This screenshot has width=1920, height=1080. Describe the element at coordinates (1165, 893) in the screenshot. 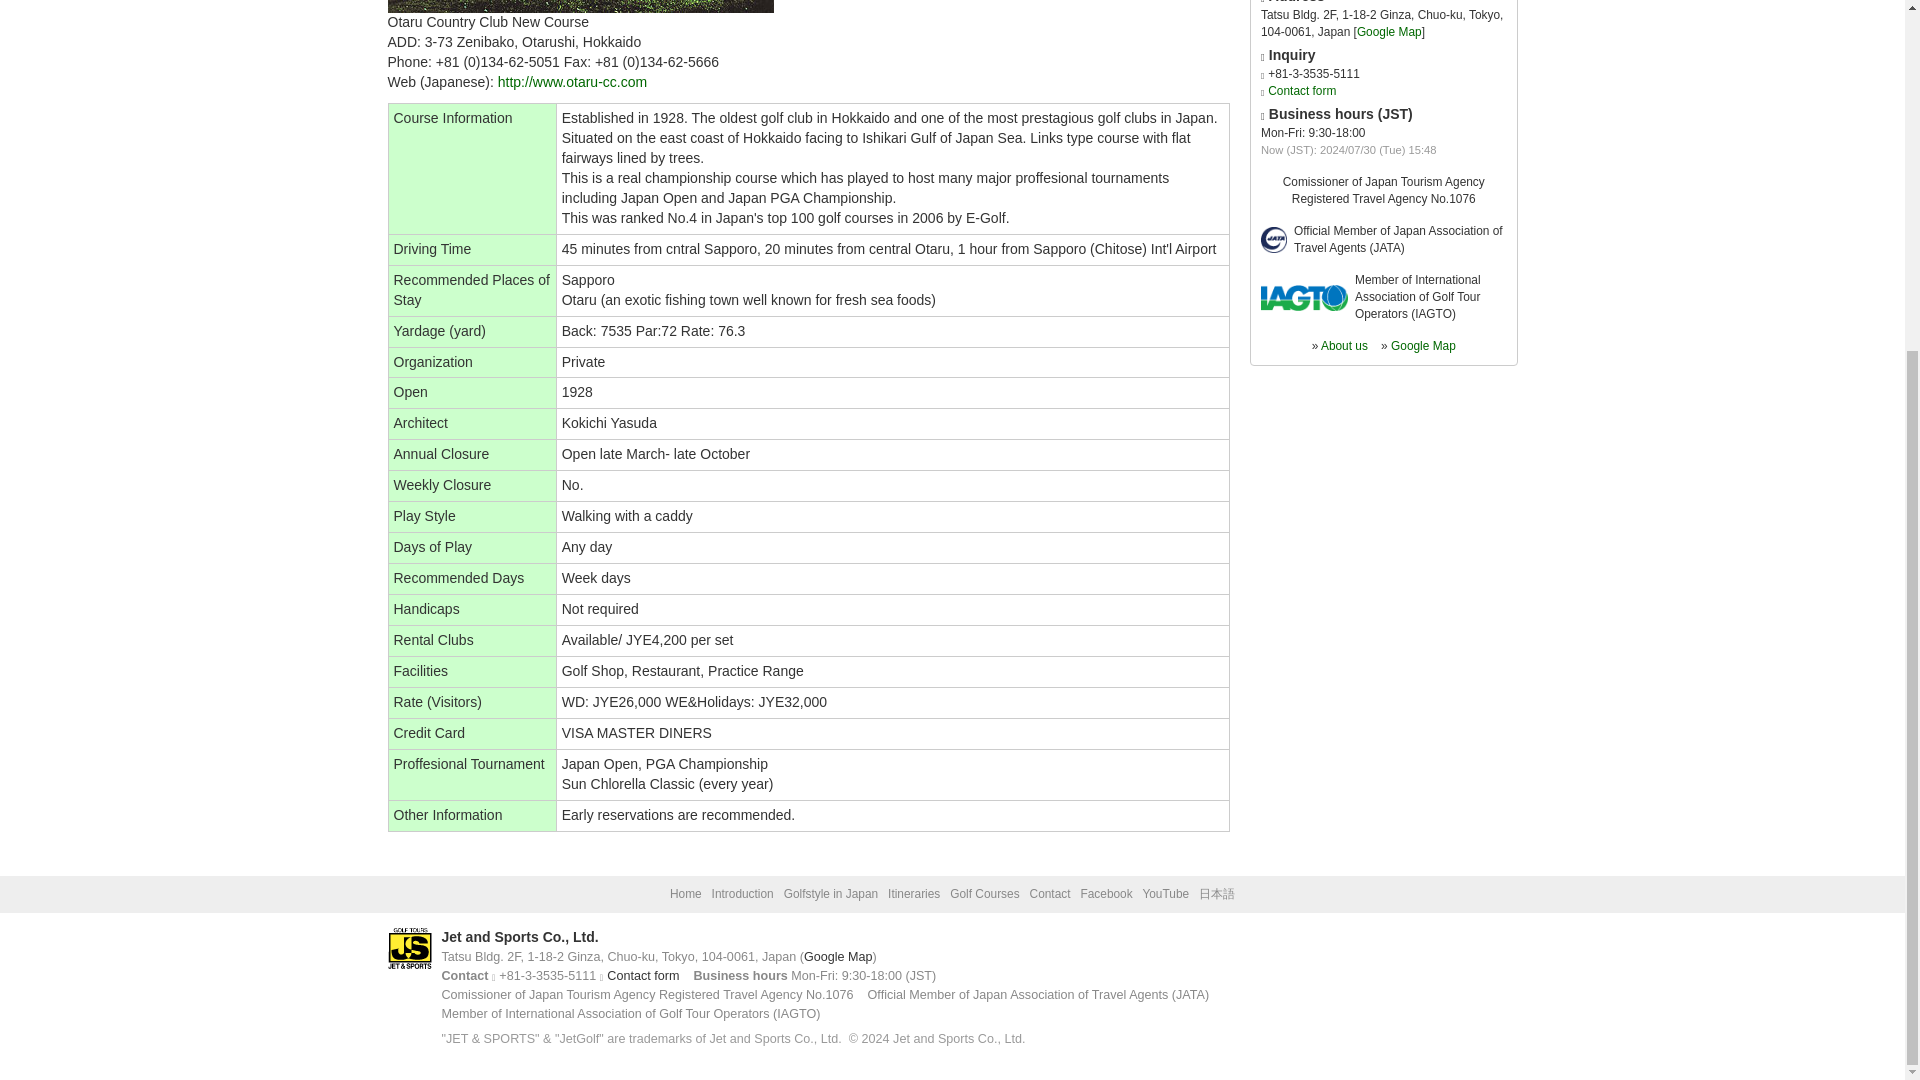

I see `YouTube` at that location.